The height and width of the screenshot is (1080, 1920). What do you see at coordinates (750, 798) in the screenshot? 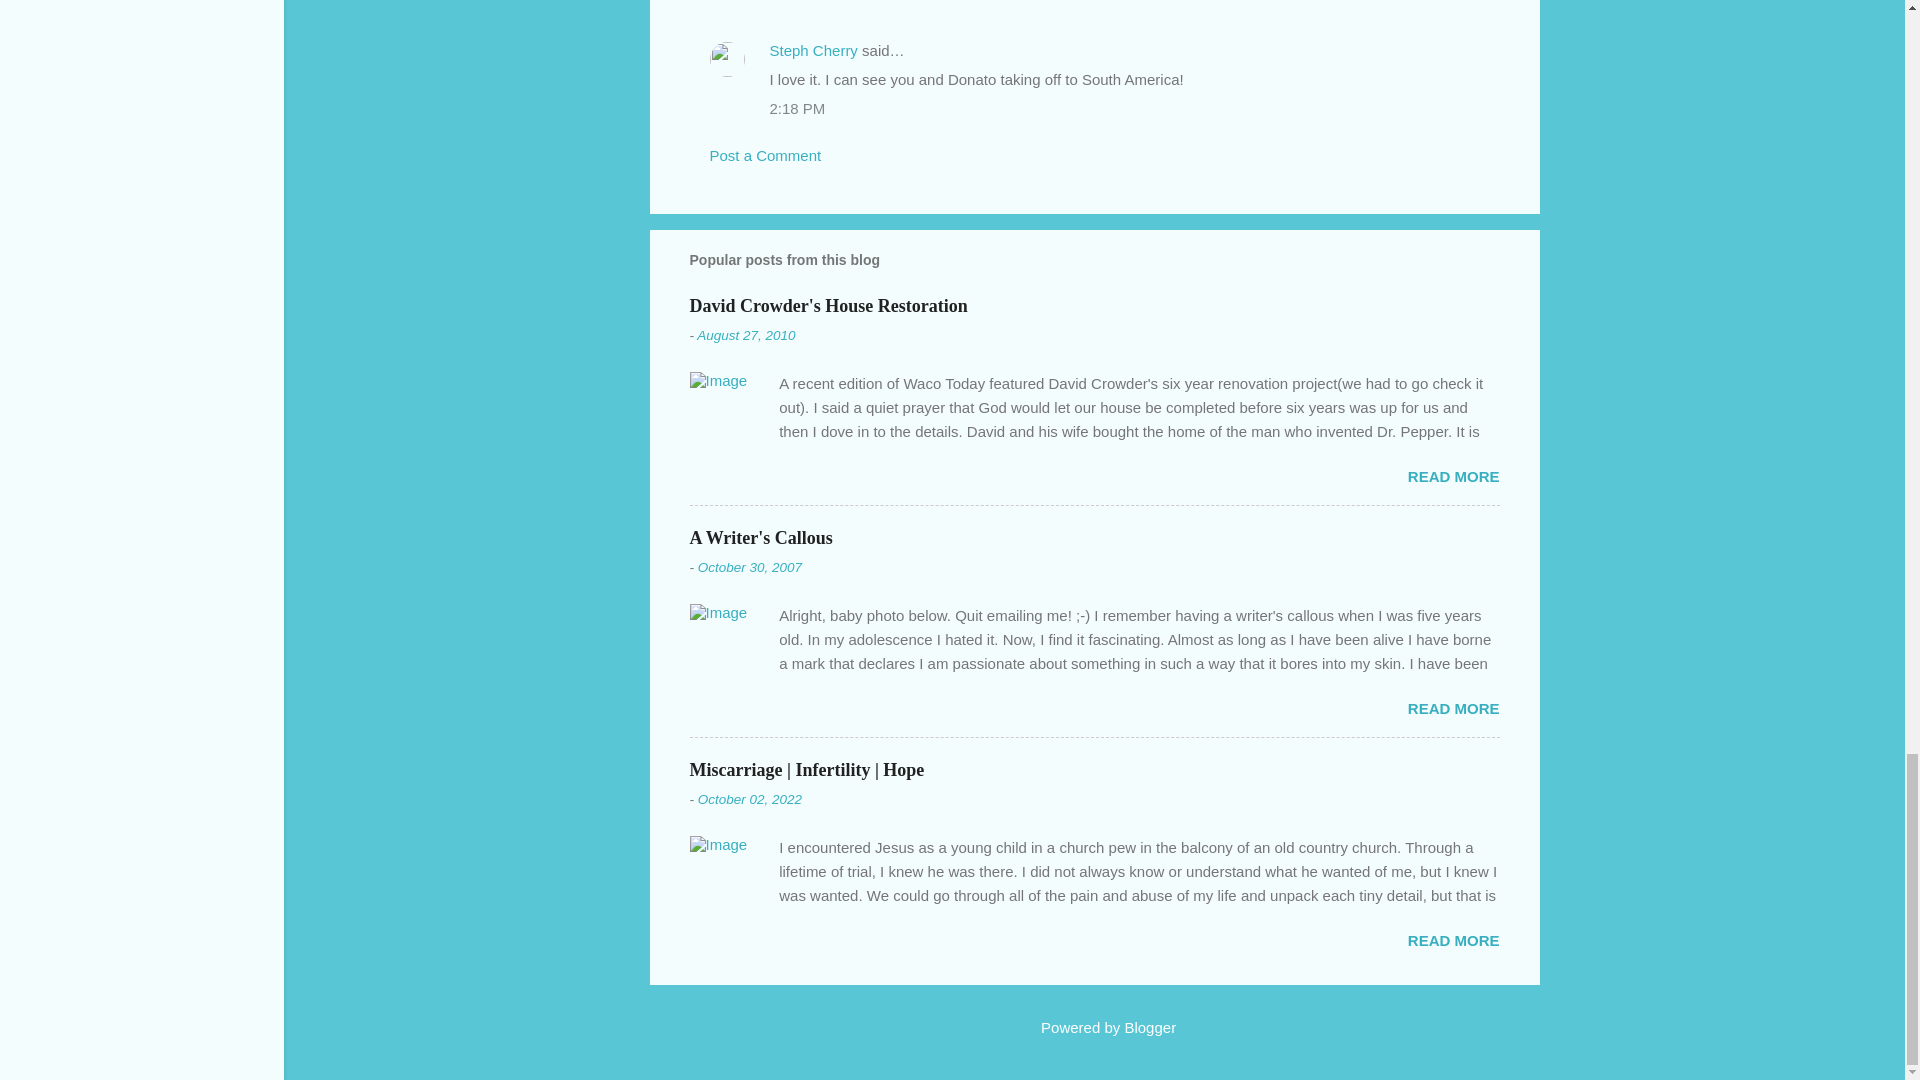
I see `October 02, 2022` at bounding box center [750, 798].